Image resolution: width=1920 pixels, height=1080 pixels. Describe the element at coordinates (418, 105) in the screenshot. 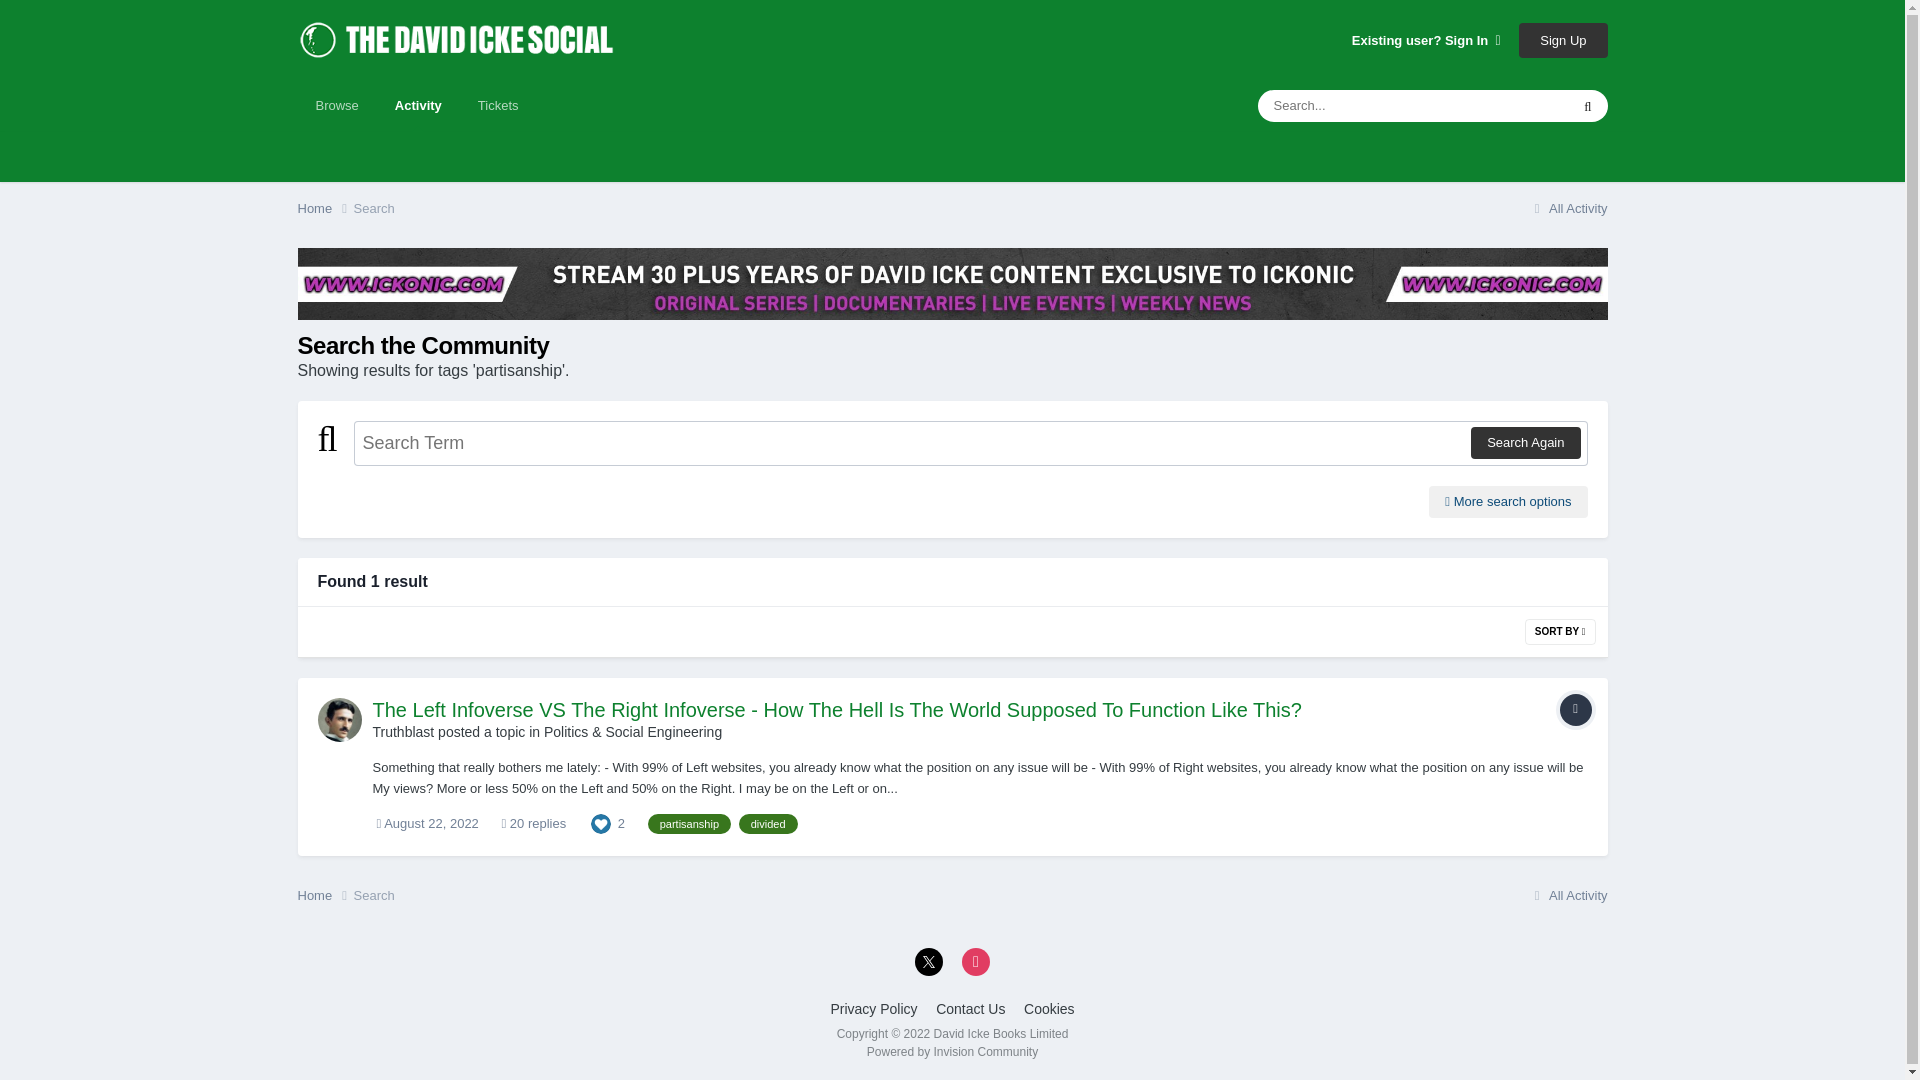

I see `Activity` at that location.